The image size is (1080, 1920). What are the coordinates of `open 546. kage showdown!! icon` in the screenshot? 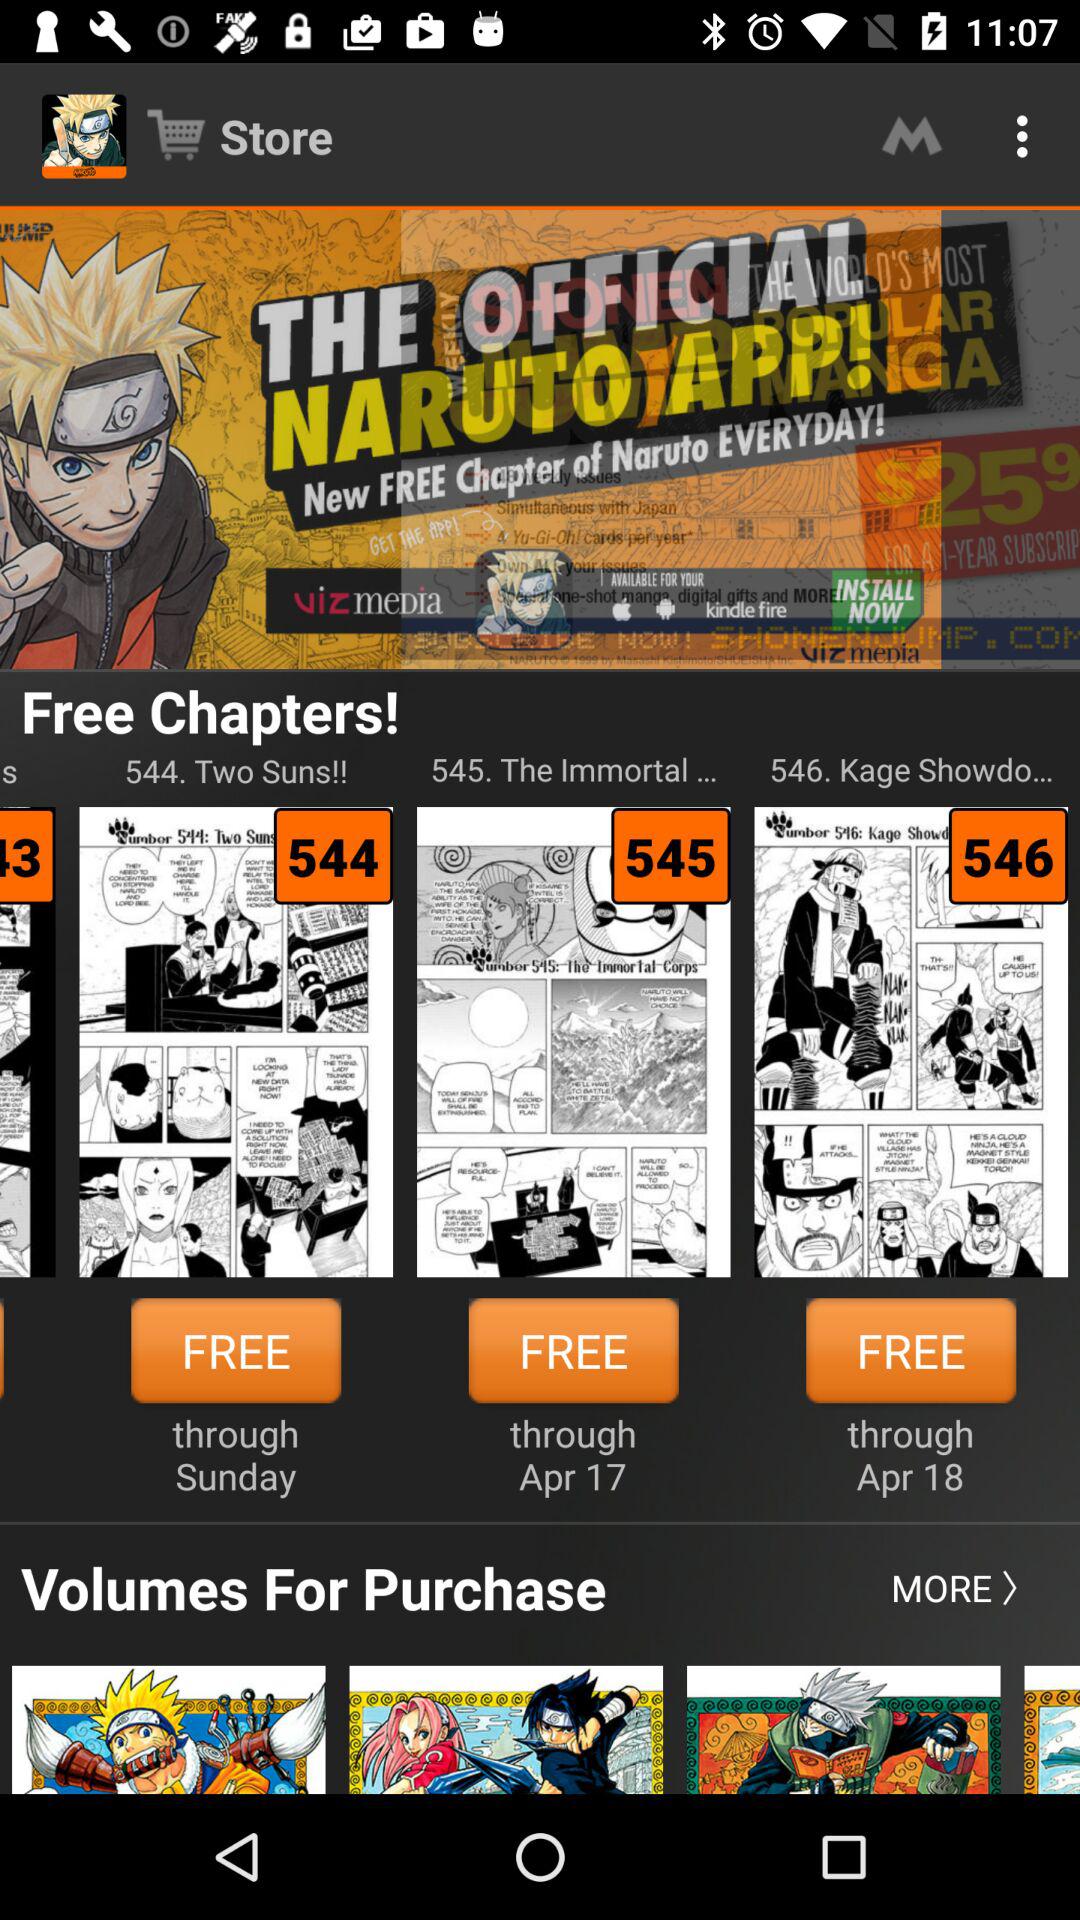 It's located at (911, 770).